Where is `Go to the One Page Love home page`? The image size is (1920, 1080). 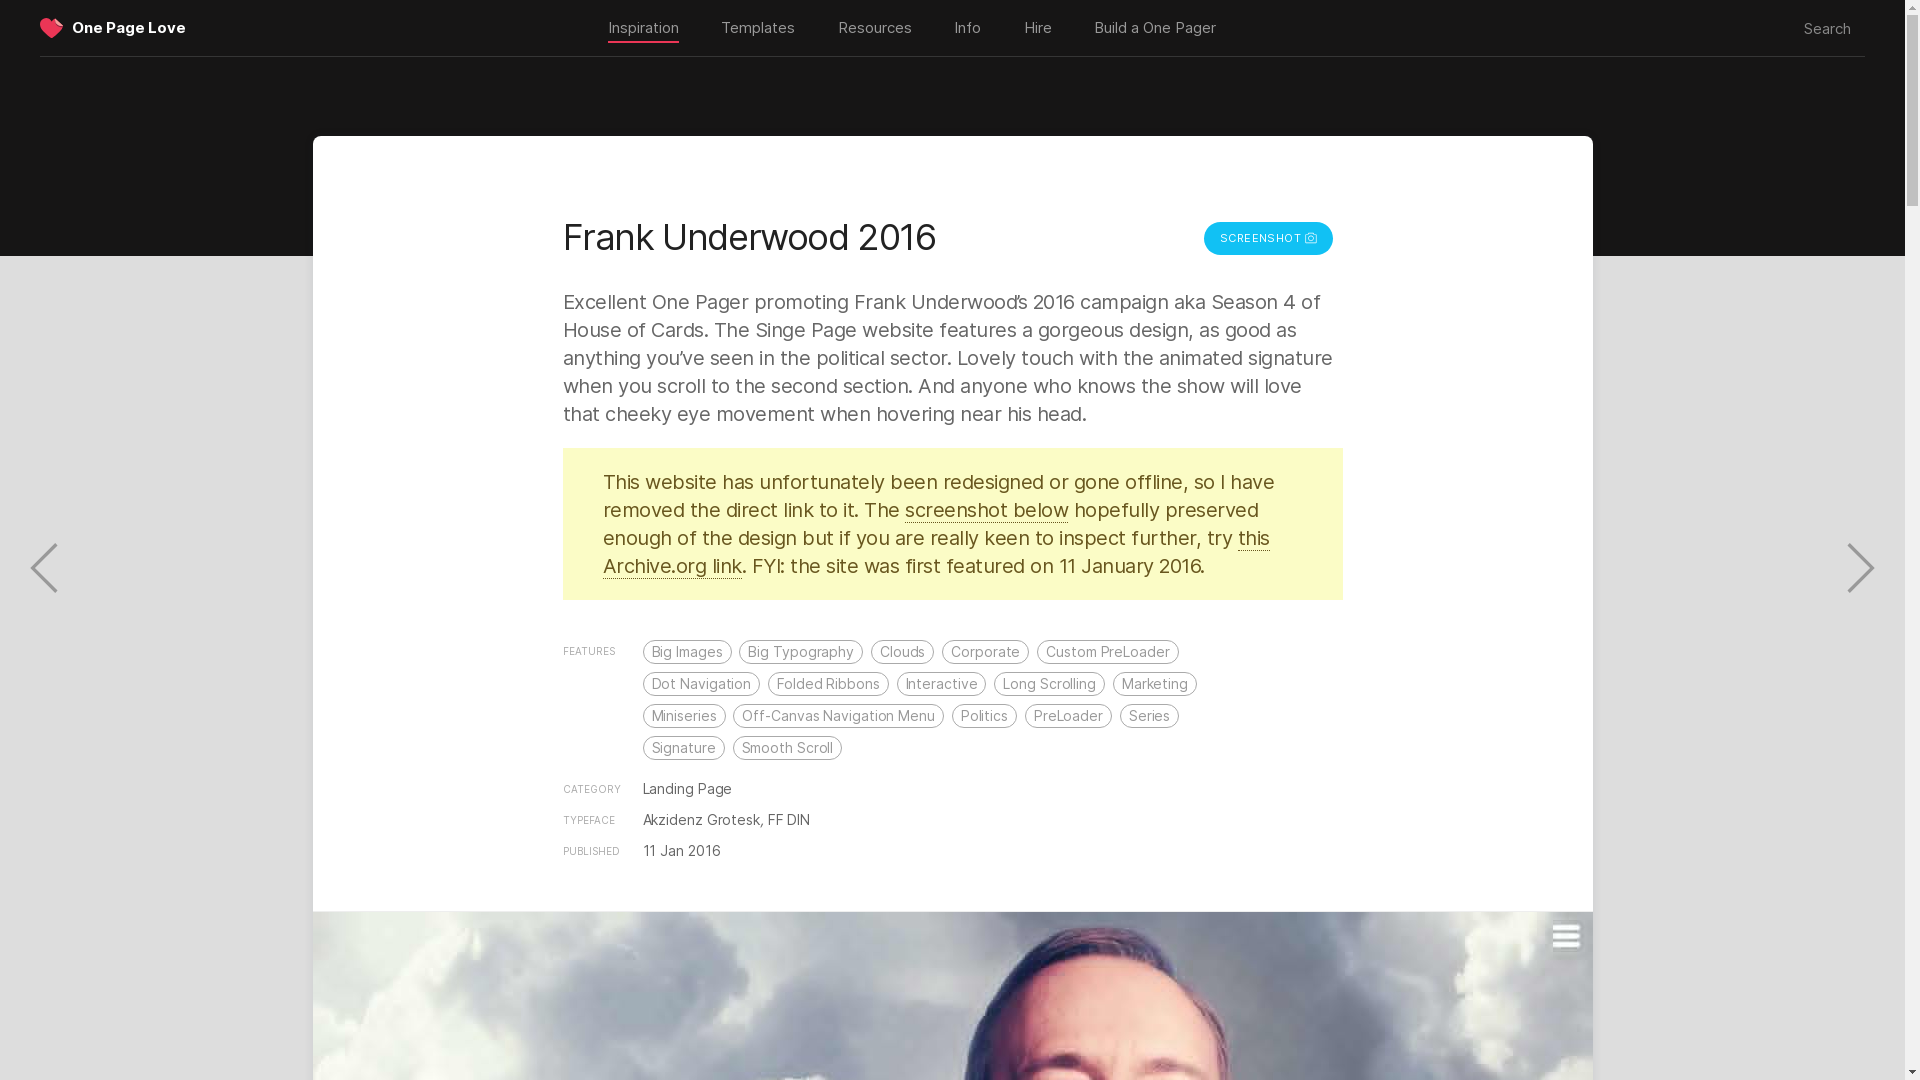
Go to the One Page Love home page is located at coordinates (129, 27).